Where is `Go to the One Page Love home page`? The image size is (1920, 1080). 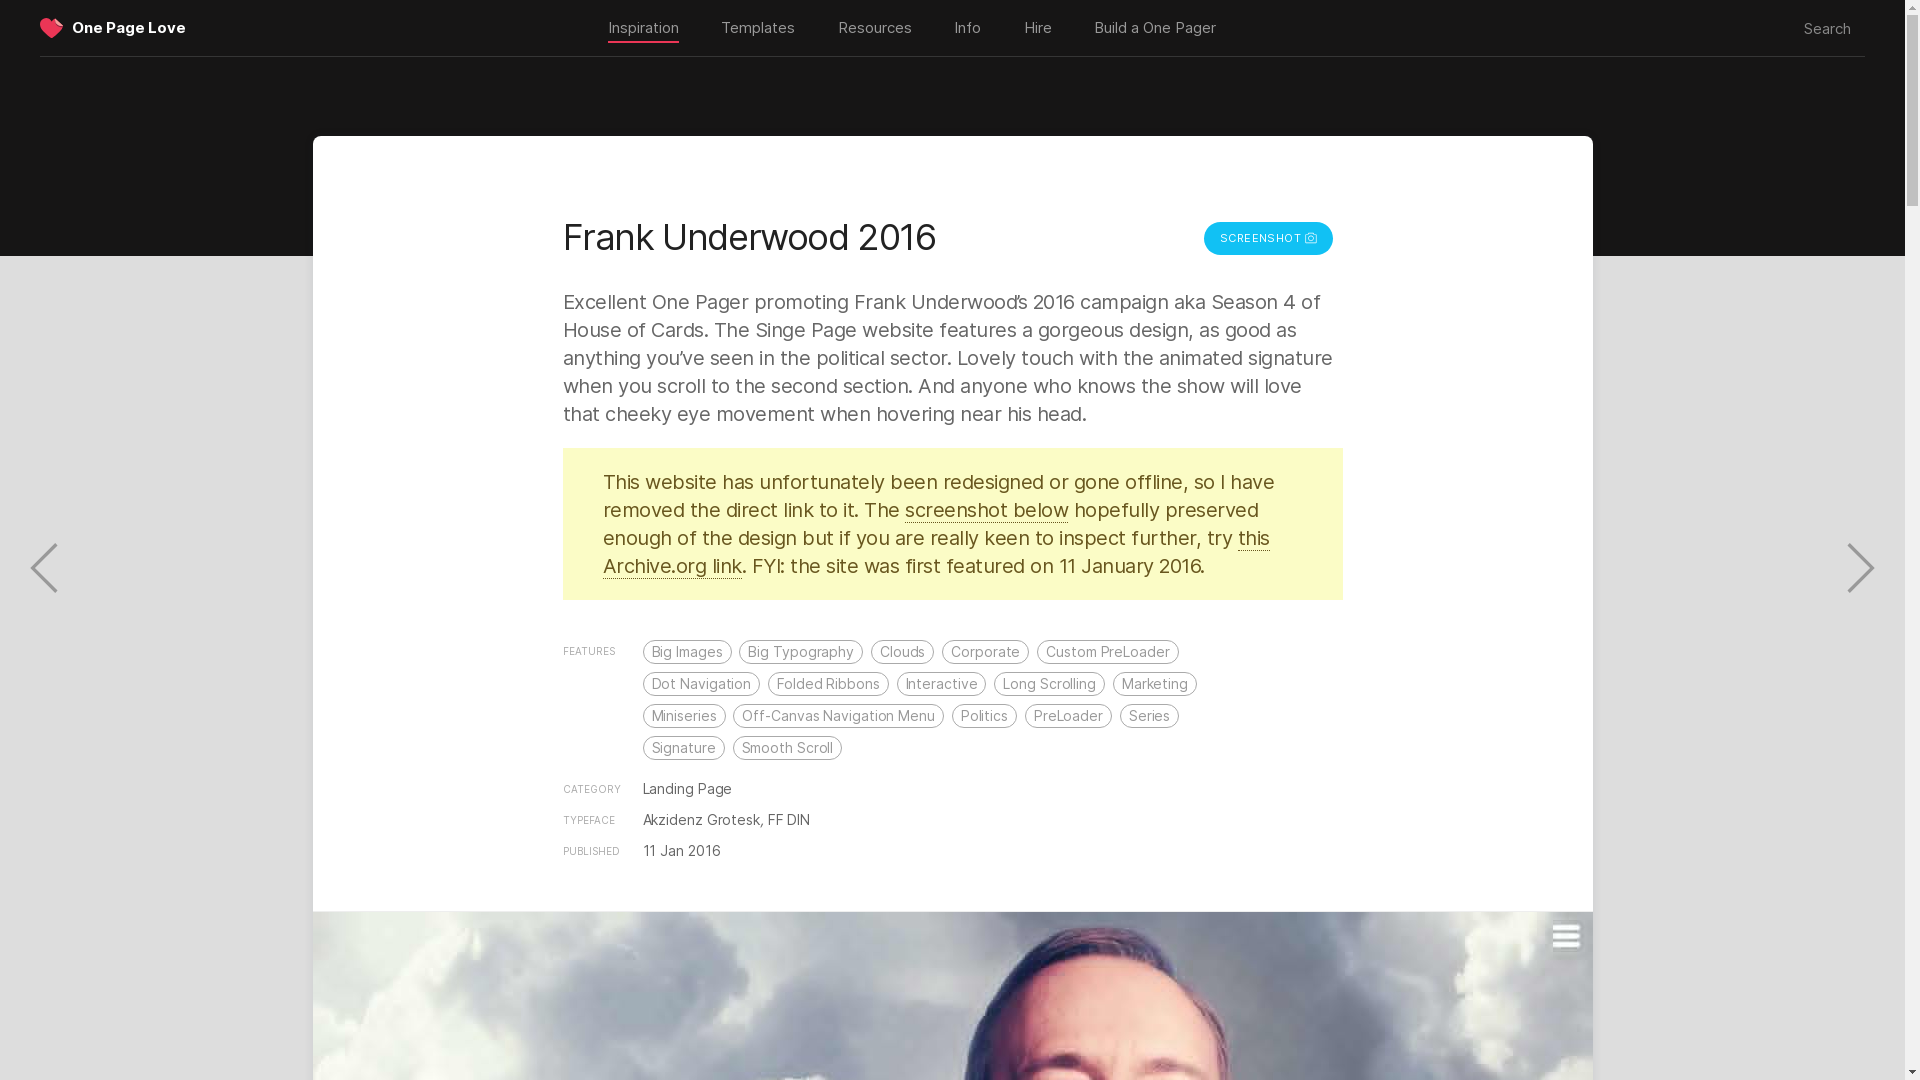
Go to the One Page Love home page is located at coordinates (129, 27).